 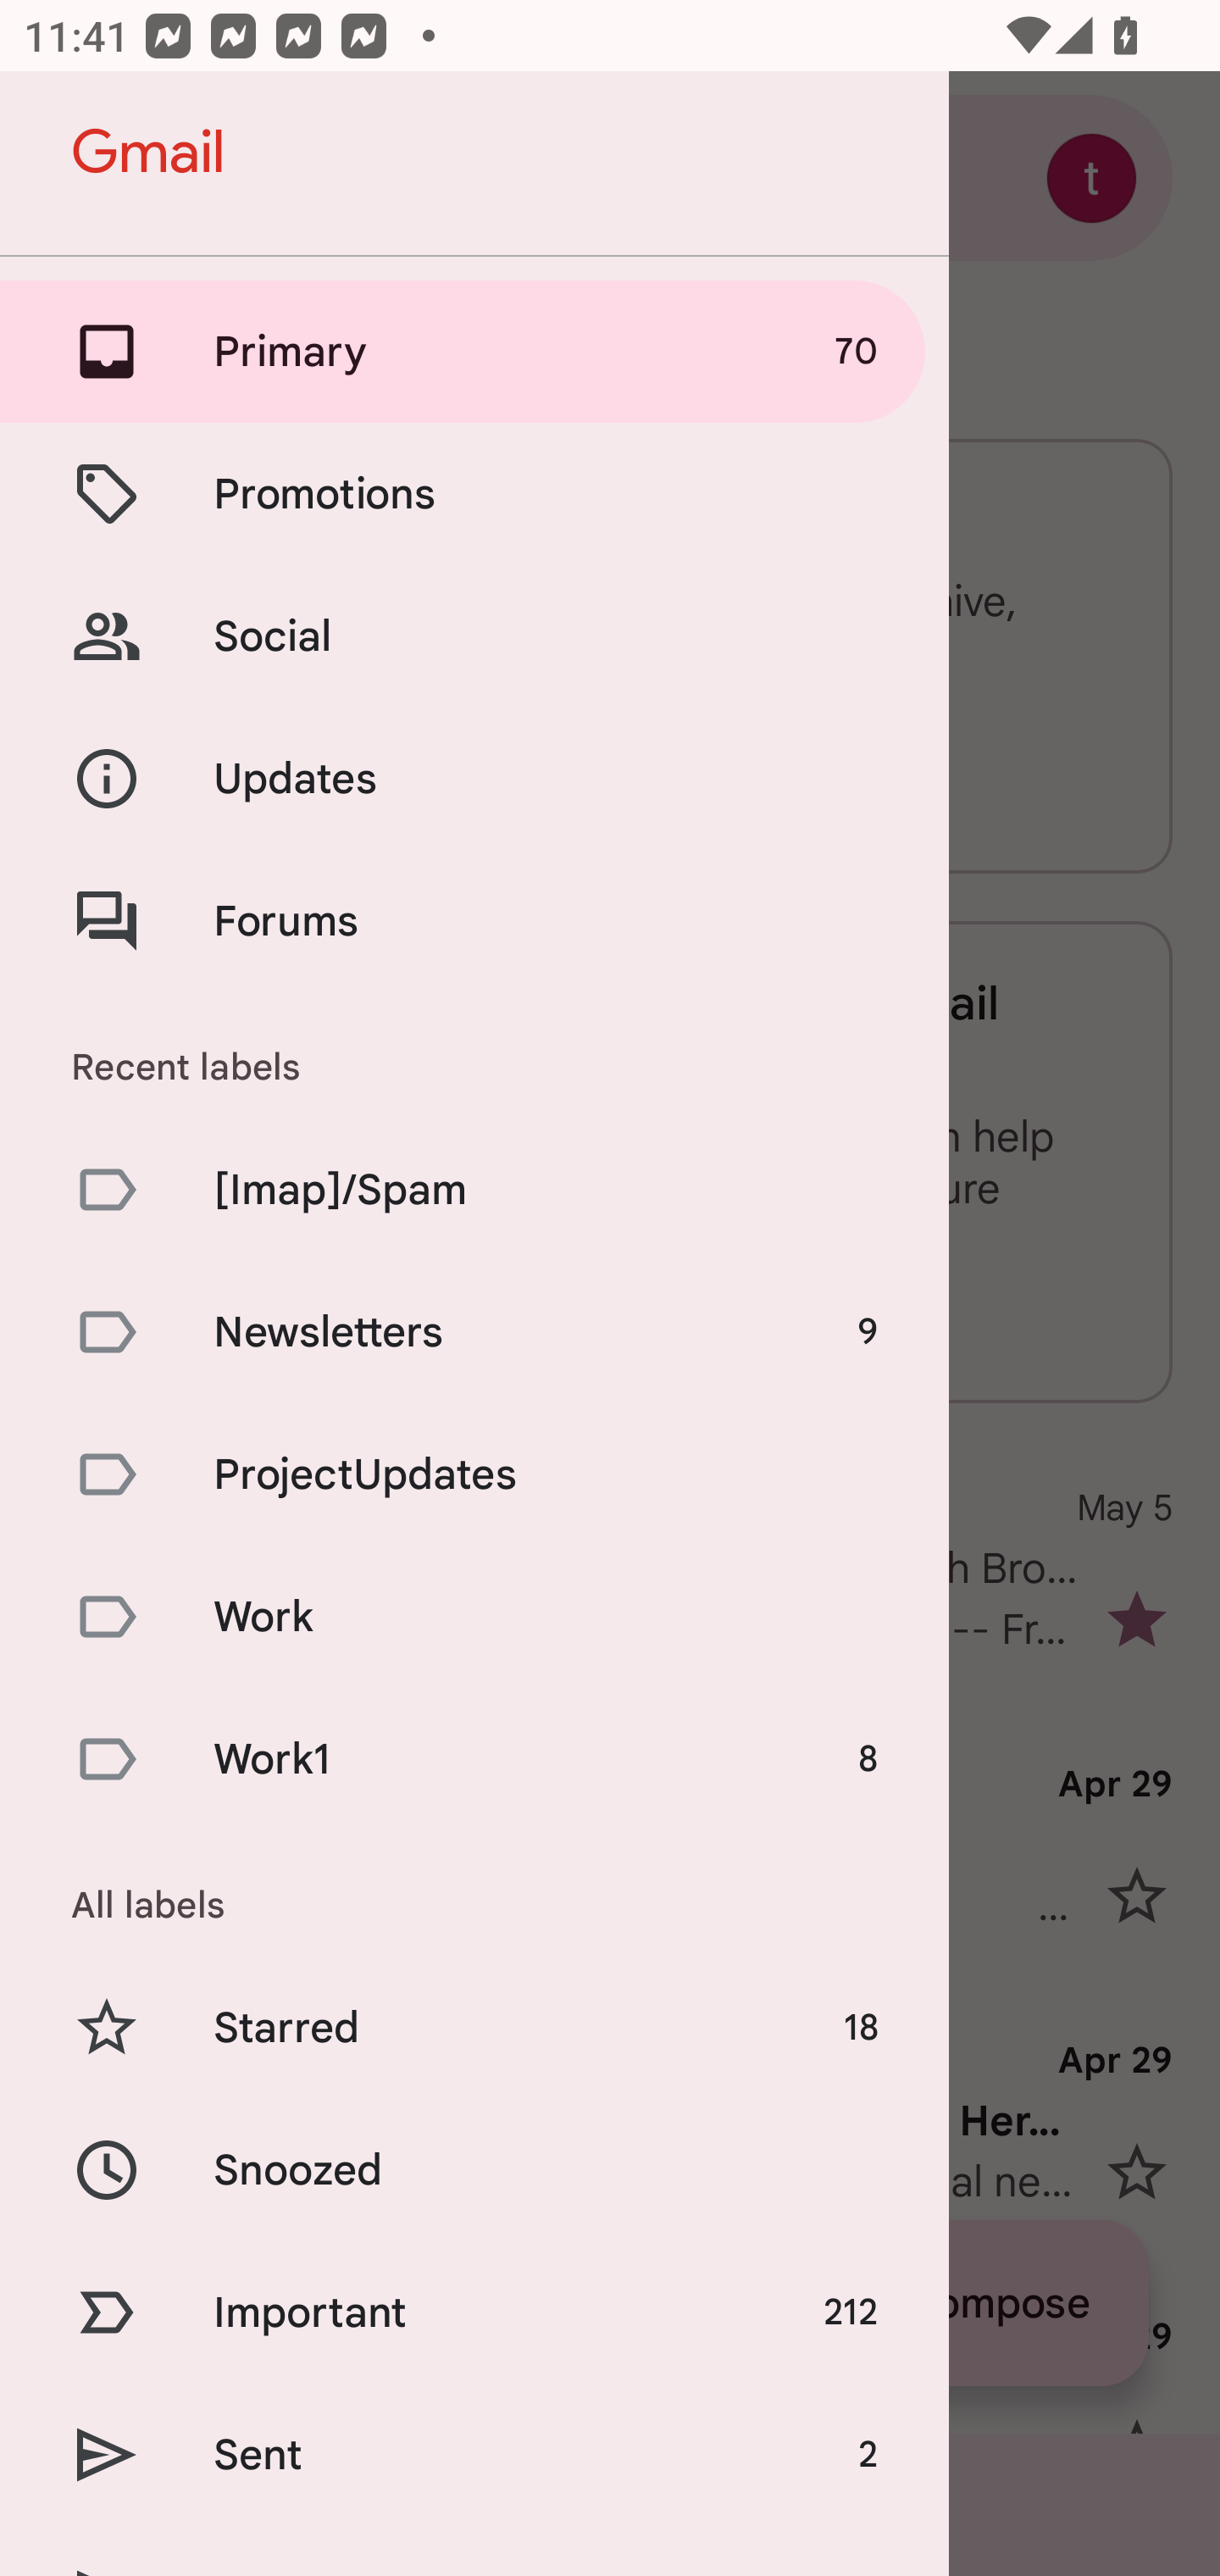 I want to click on Work1 8, so click(x=474, y=1759).